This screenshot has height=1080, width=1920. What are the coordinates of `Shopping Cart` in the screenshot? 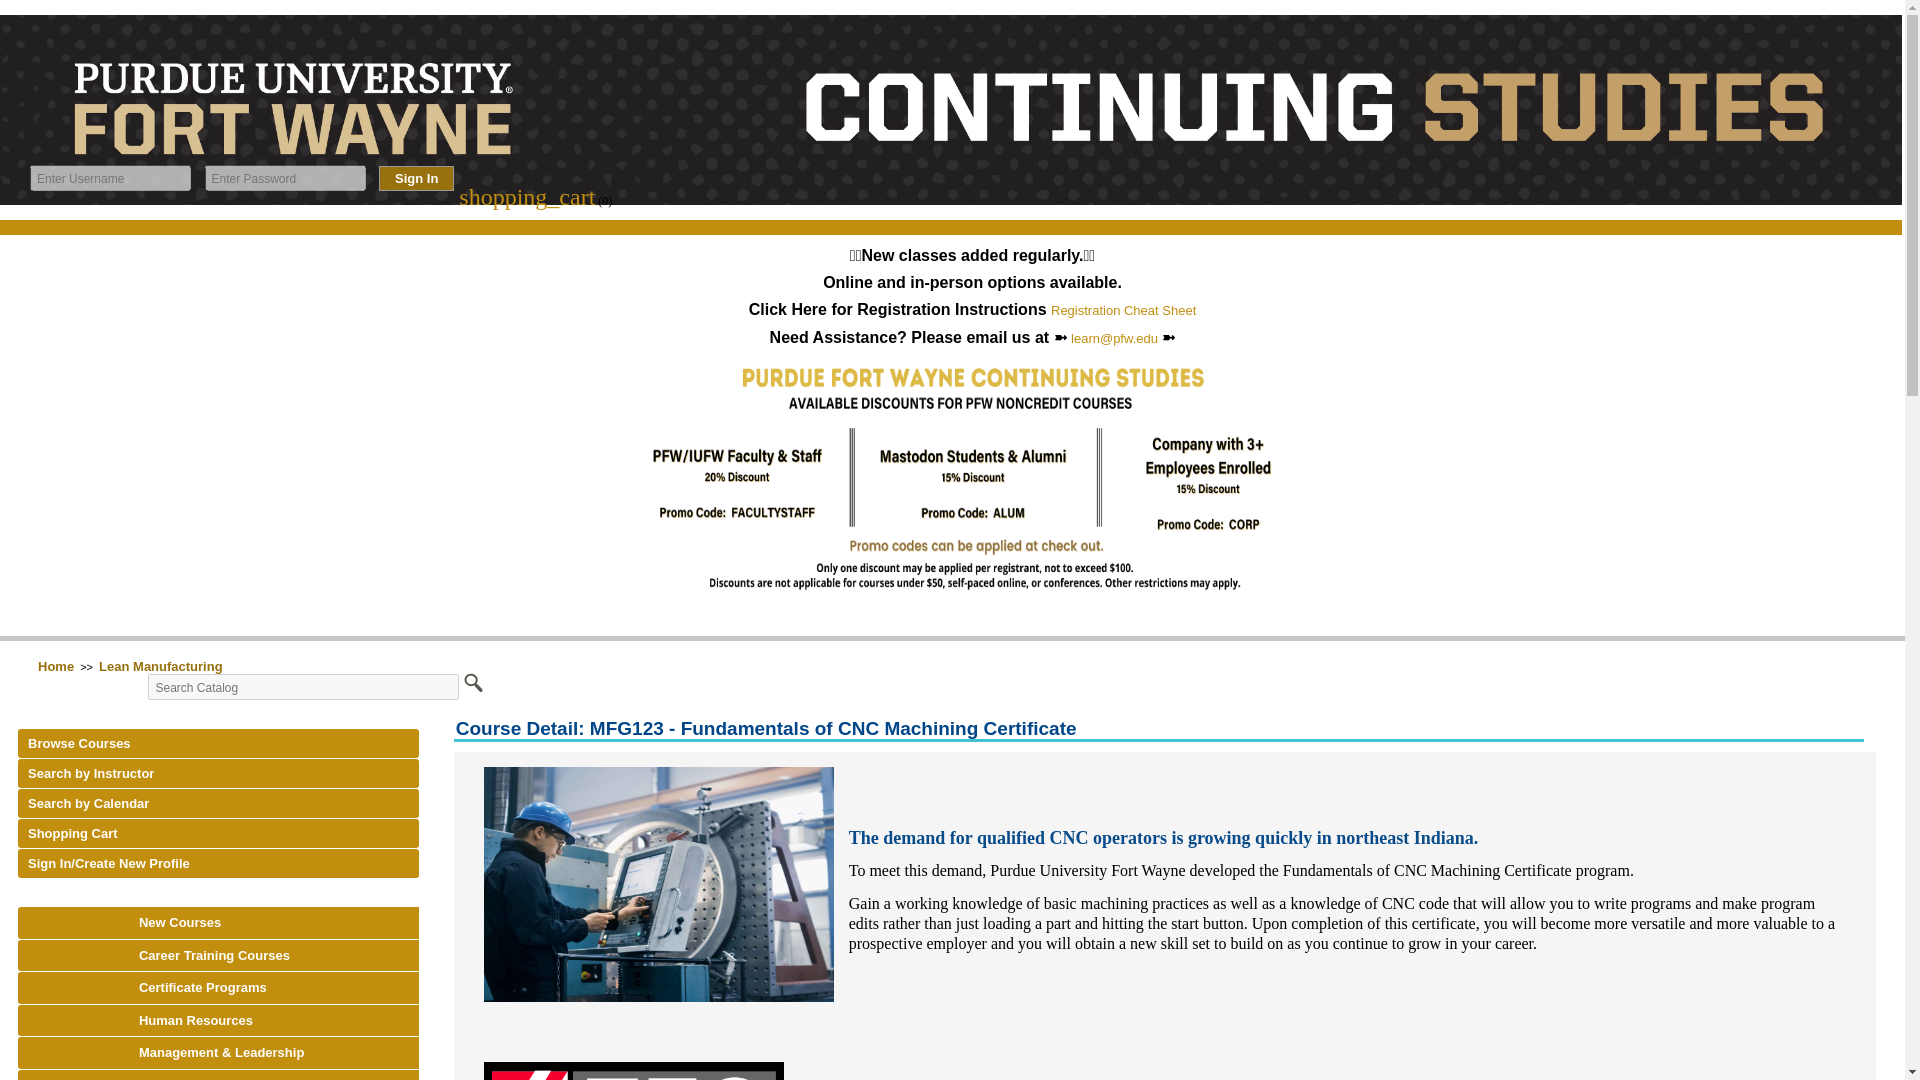 It's located at (218, 832).